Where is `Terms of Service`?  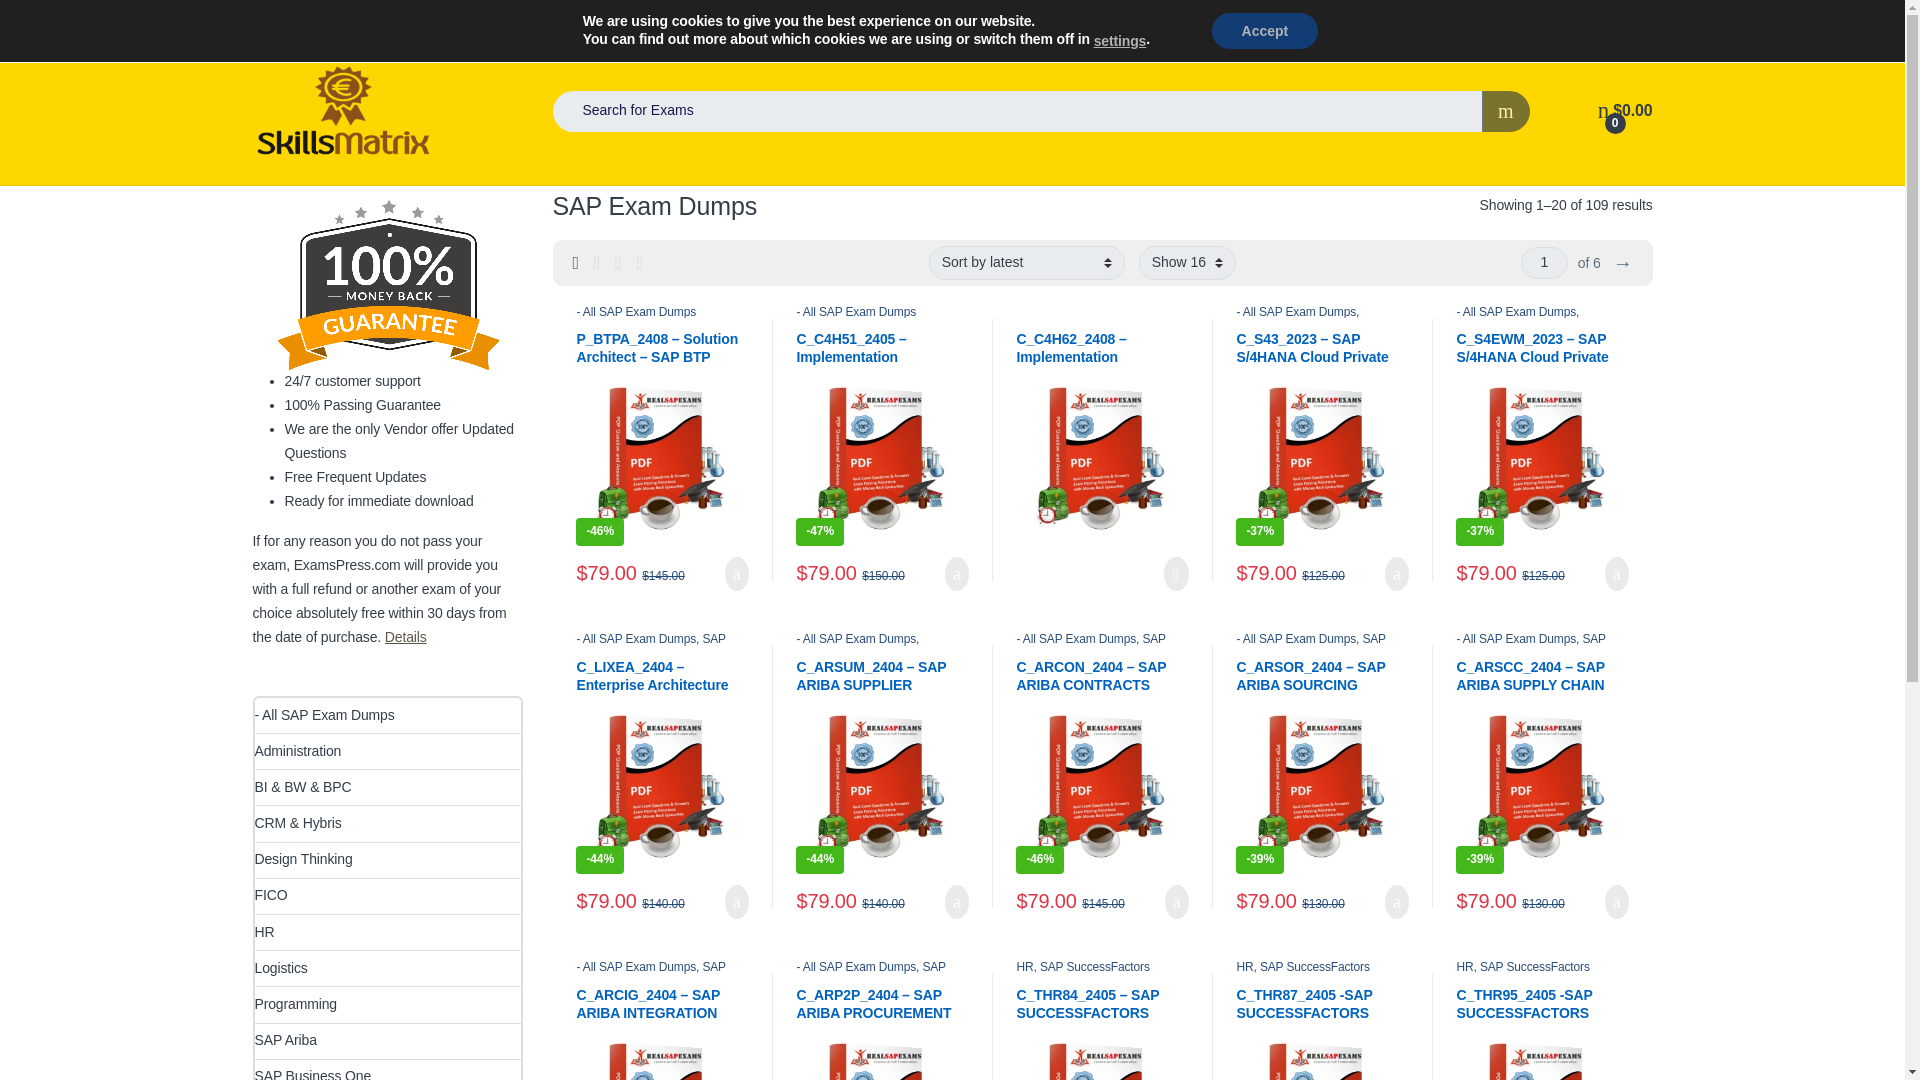 Terms of Service is located at coordinates (1523, 18).